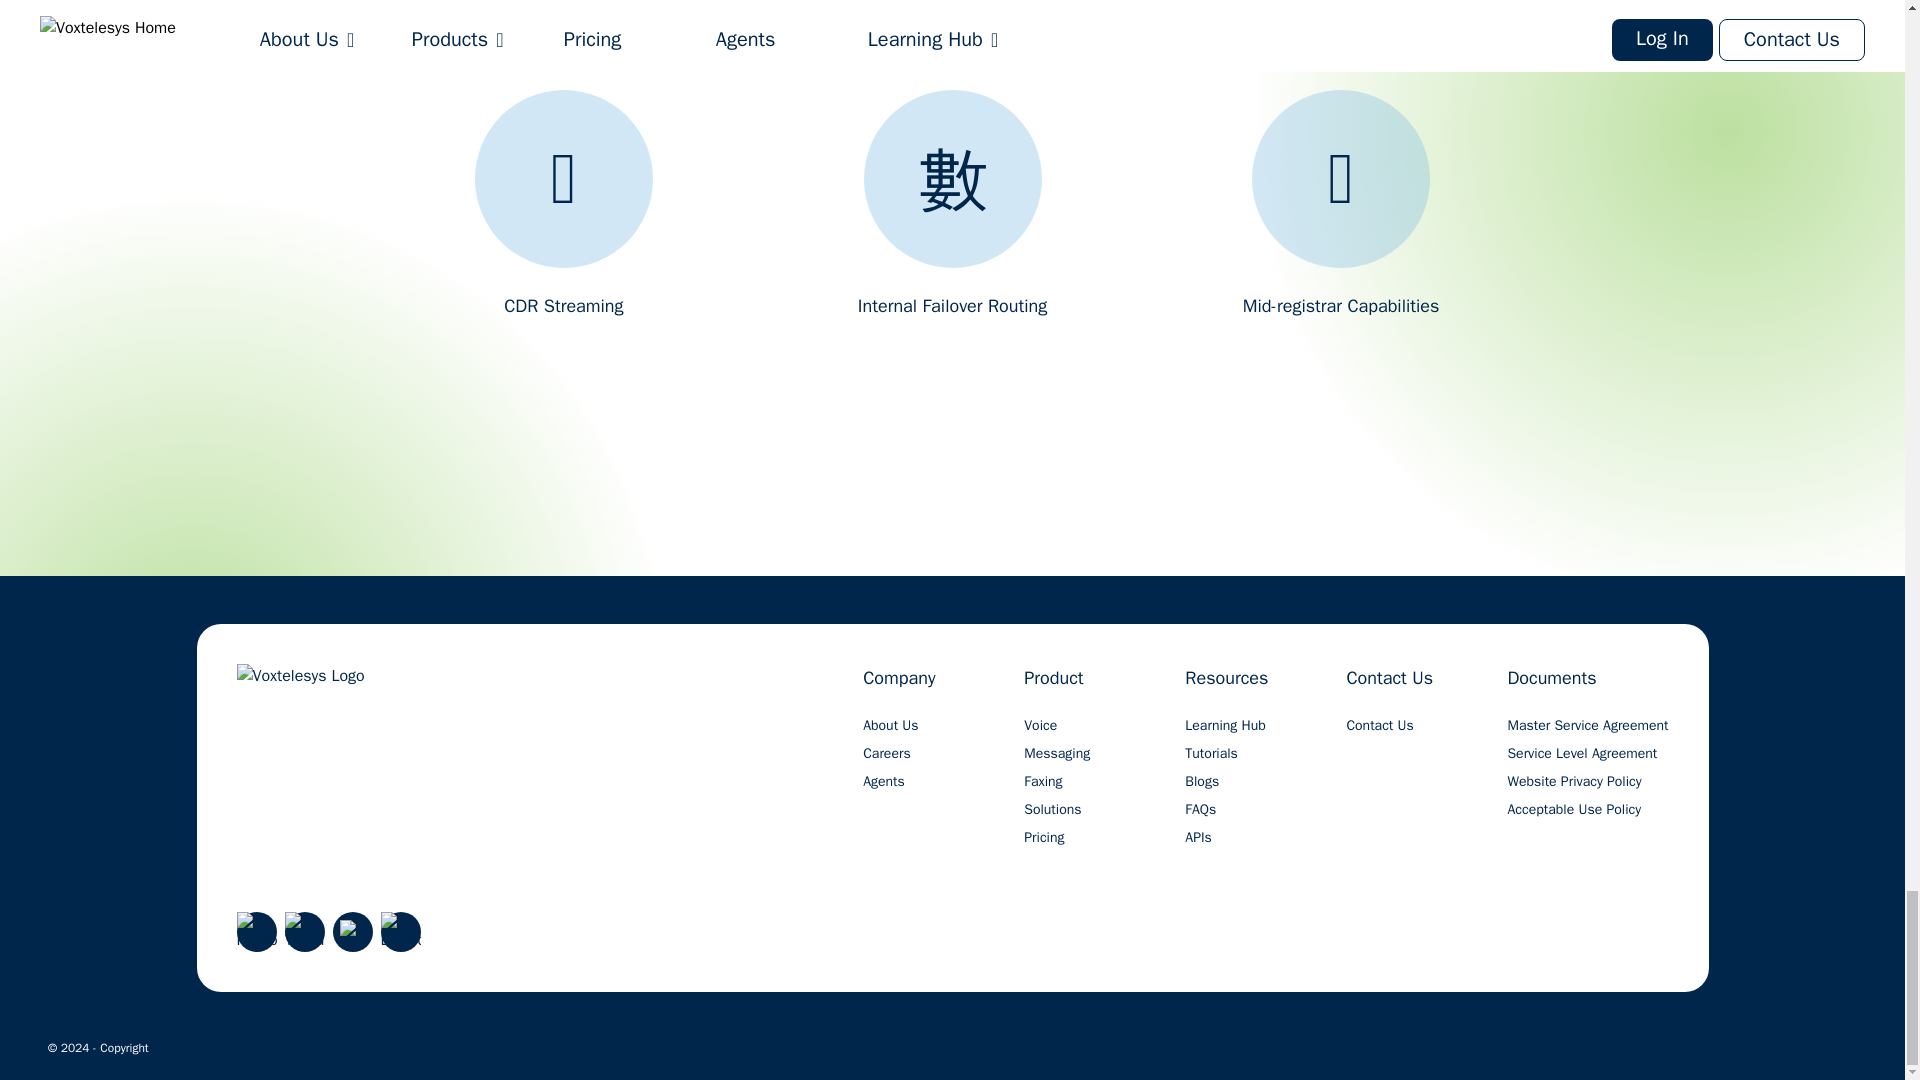 The width and height of the screenshot is (1920, 1080). What do you see at coordinates (1042, 782) in the screenshot?
I see `Faxing` at bounding box center [1042, 782].